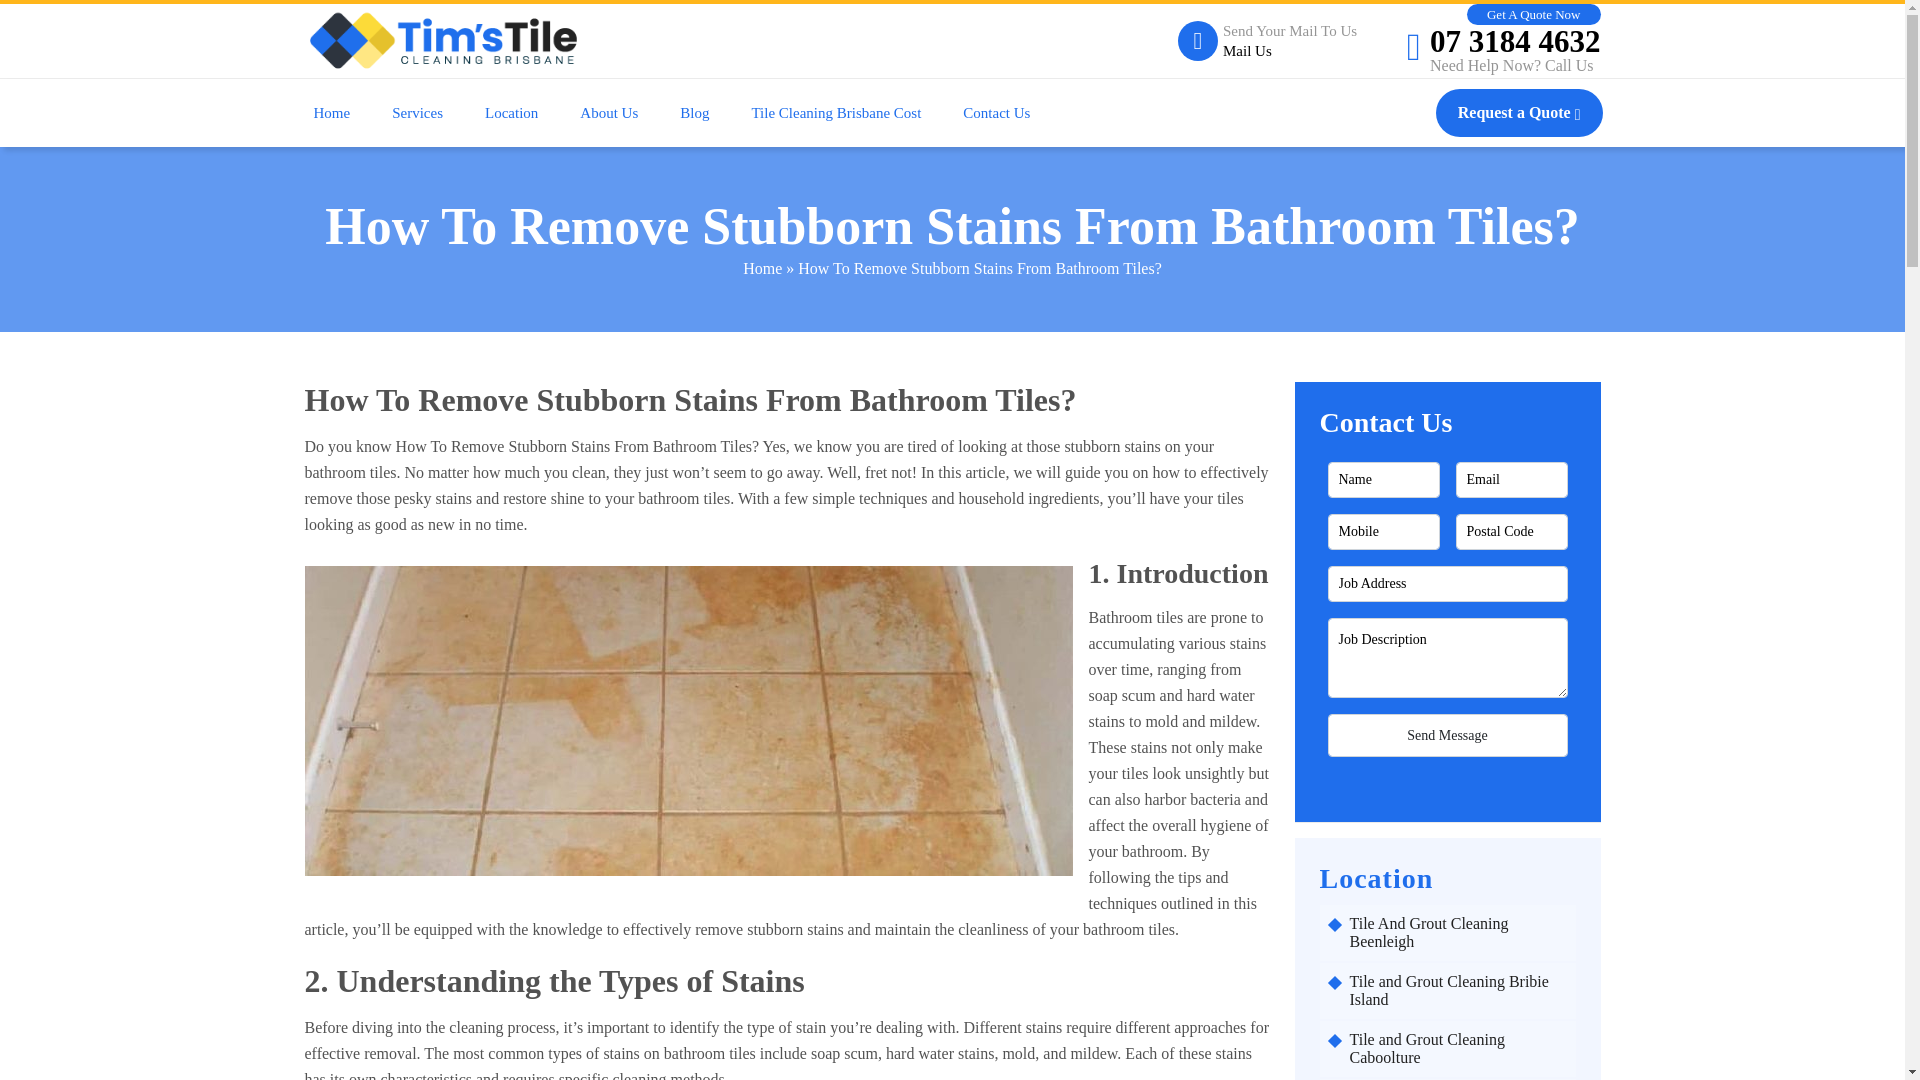 This screenshot has width=1920, height=1080. What do you see at coordinates (417, 113) in the screenshot?
I see `Services` at bounding box center [417, 113].